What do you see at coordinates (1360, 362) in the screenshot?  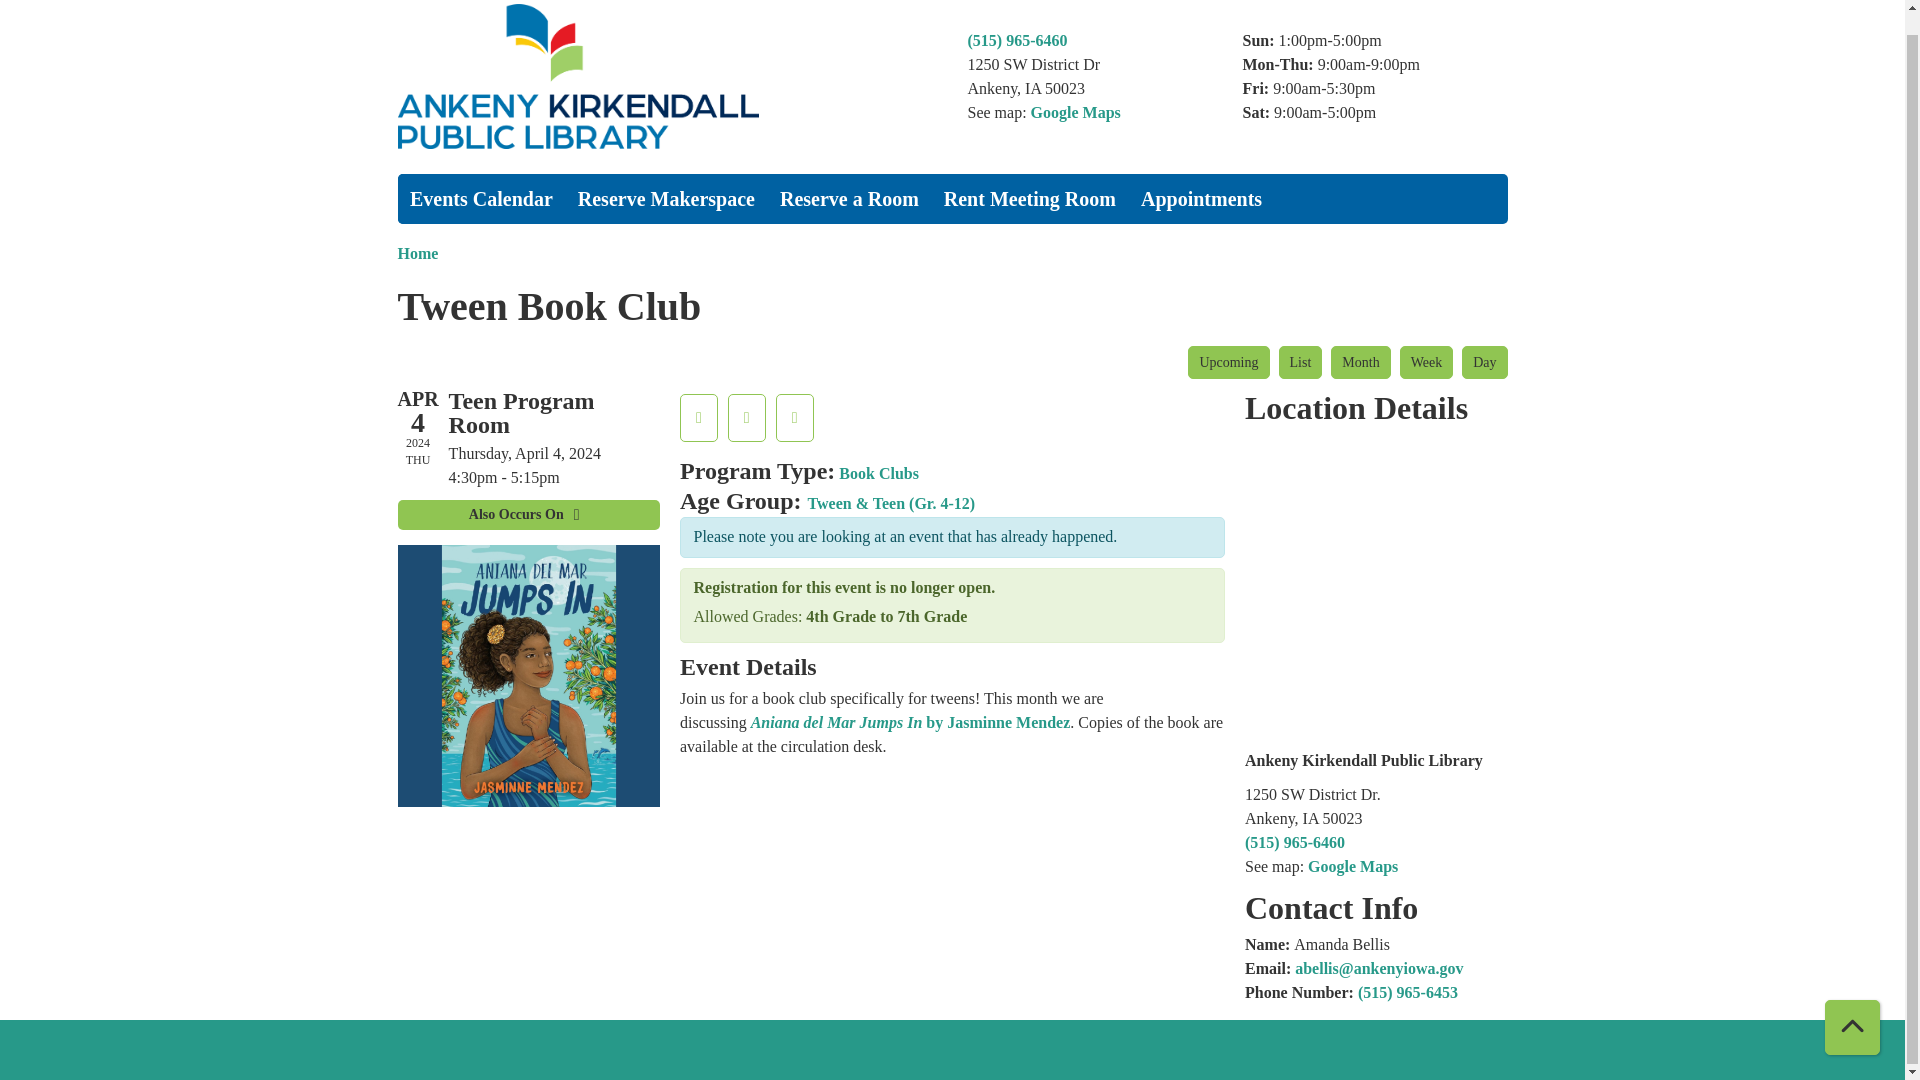 I see `Month` at bounding box center [1360, 362].